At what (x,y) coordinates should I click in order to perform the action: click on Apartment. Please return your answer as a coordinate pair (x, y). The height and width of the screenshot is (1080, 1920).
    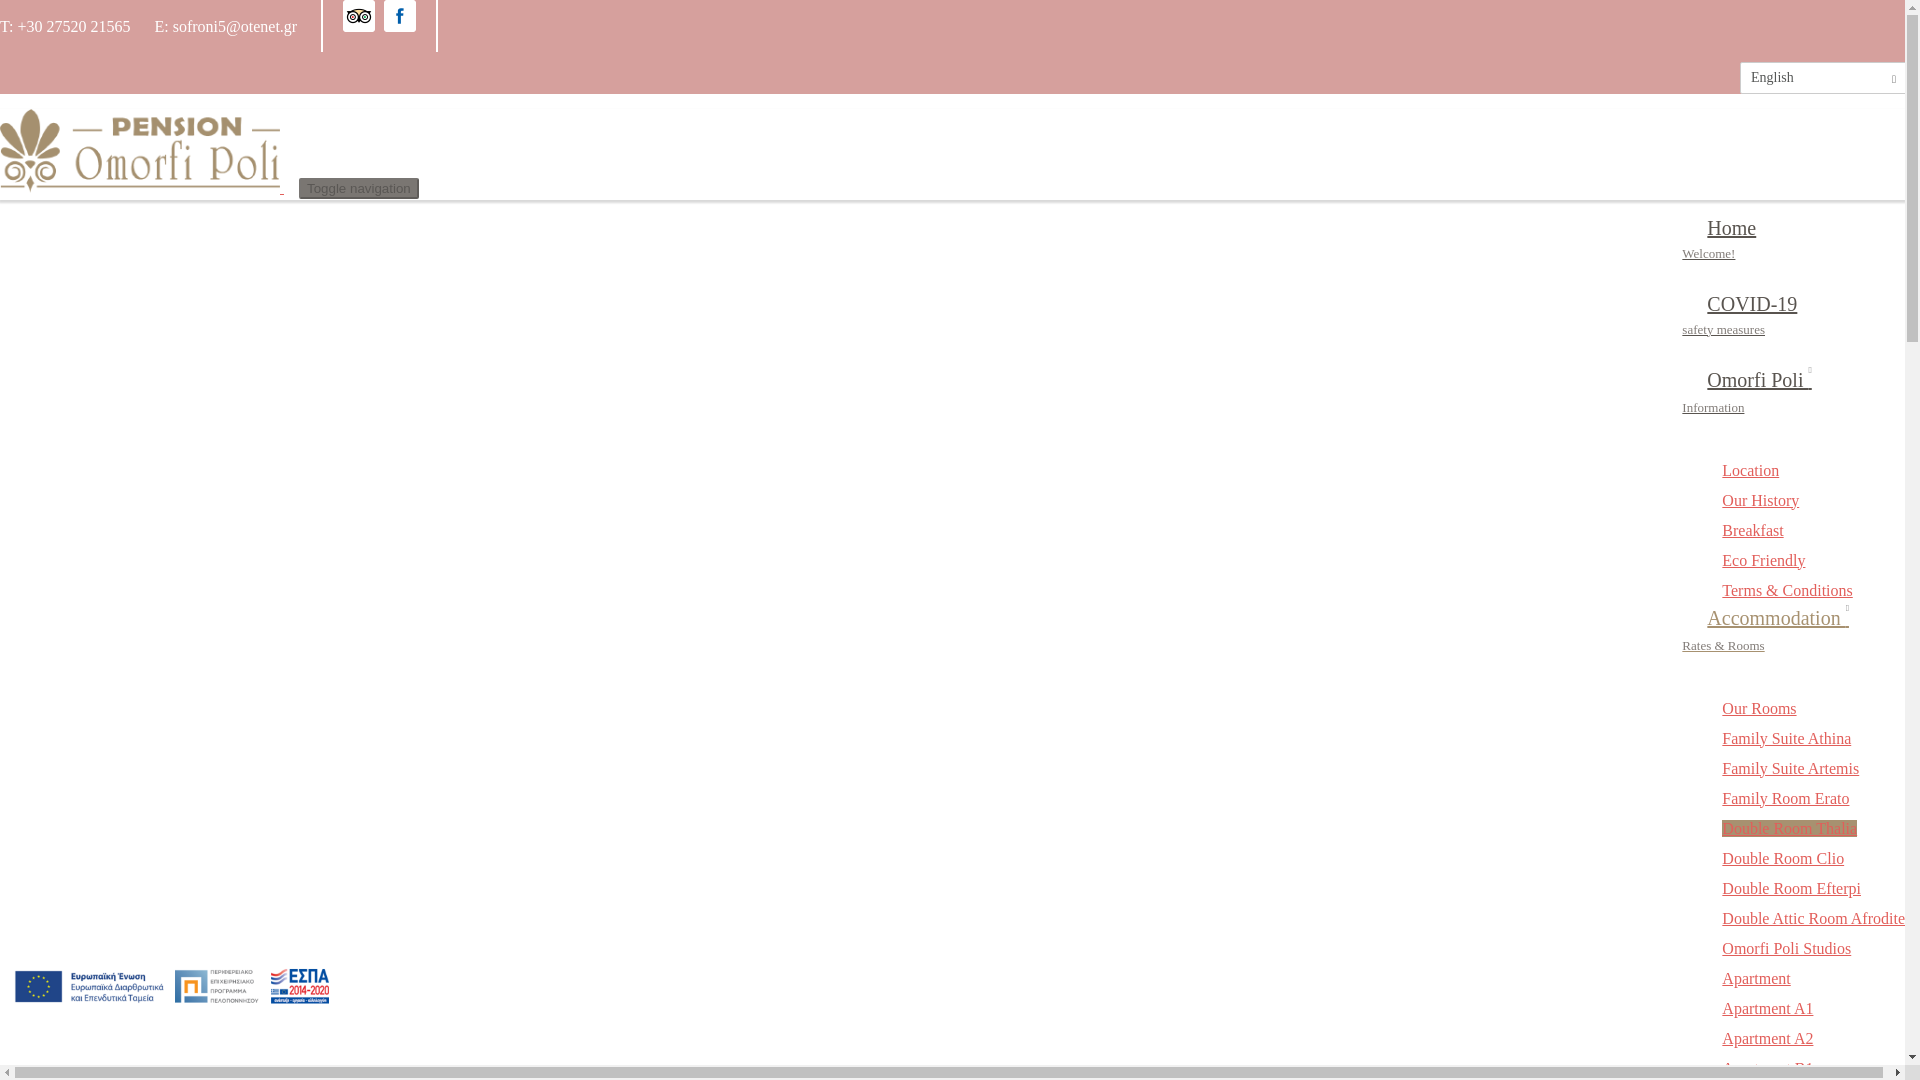
    Looking at the image, I should click on (1756, 978).